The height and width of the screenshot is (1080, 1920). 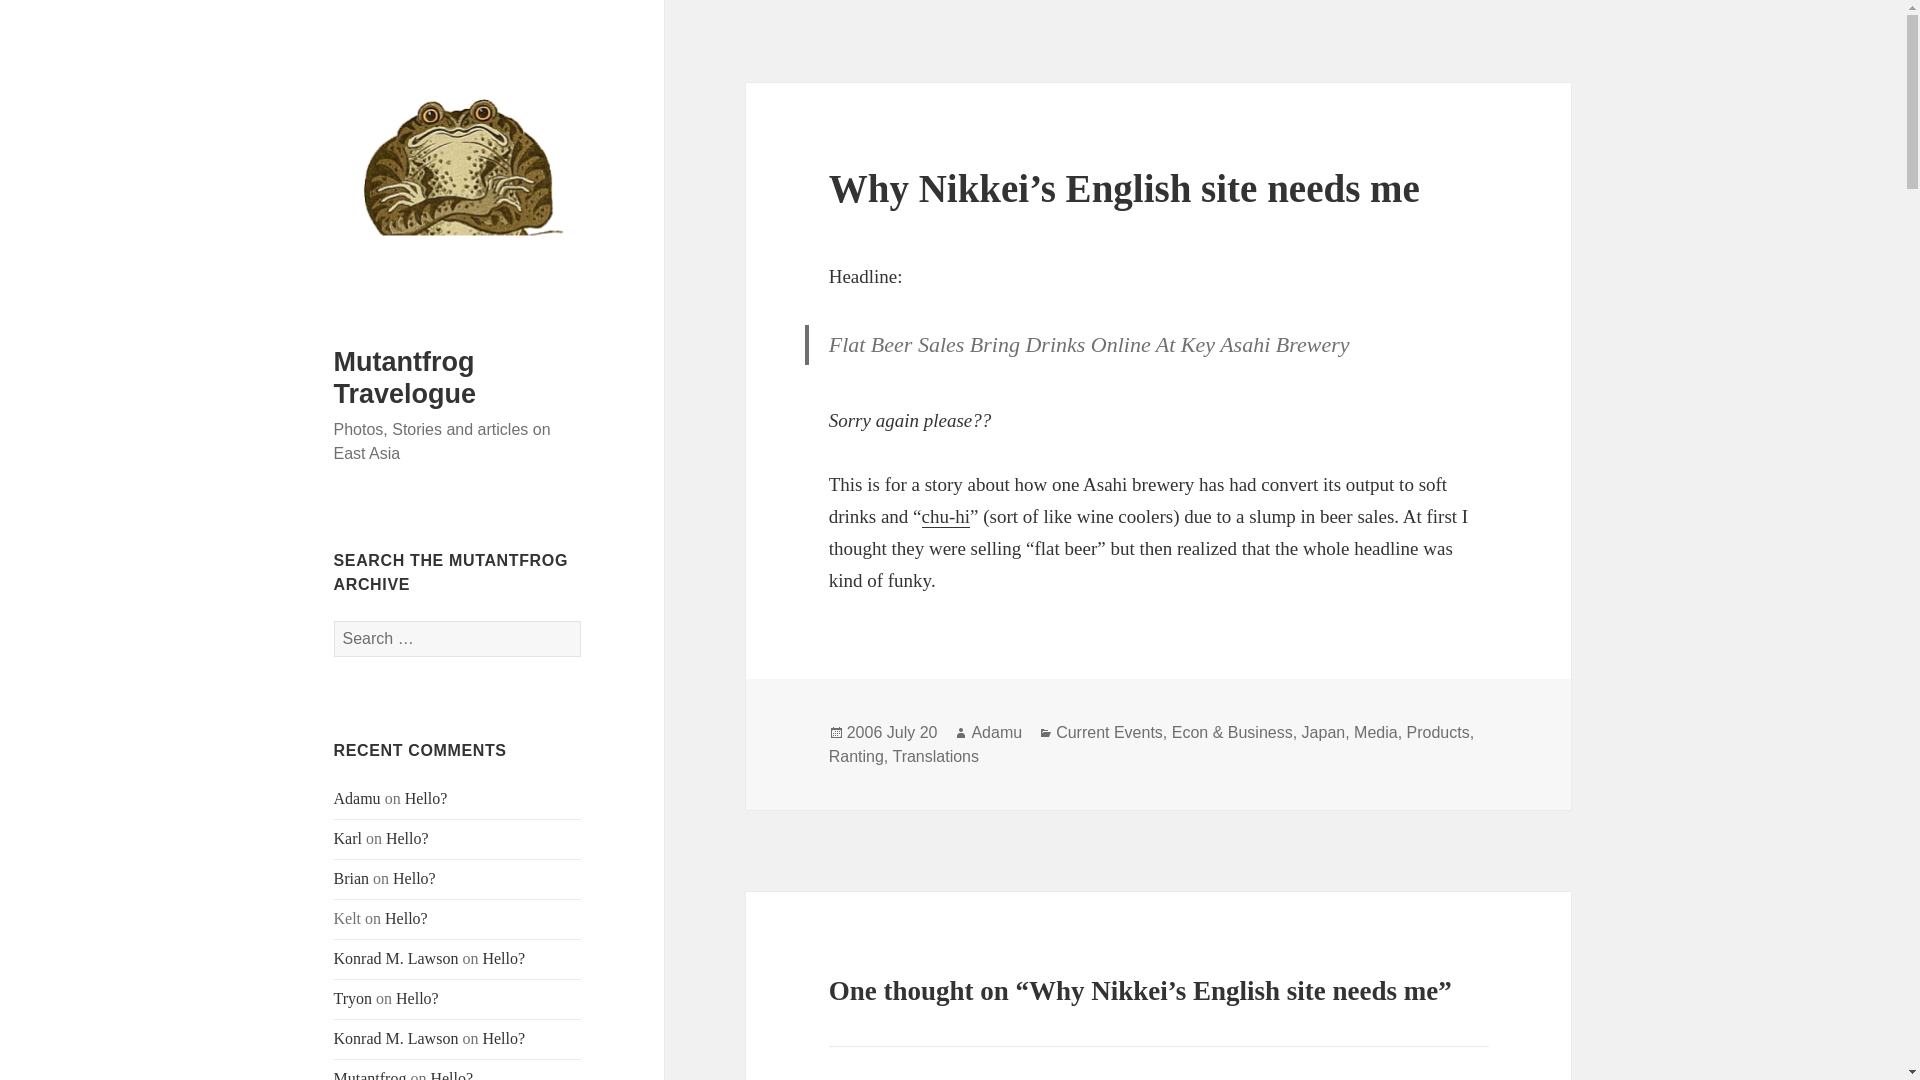 I want to click on Tryon, so click(x=353, y=998).